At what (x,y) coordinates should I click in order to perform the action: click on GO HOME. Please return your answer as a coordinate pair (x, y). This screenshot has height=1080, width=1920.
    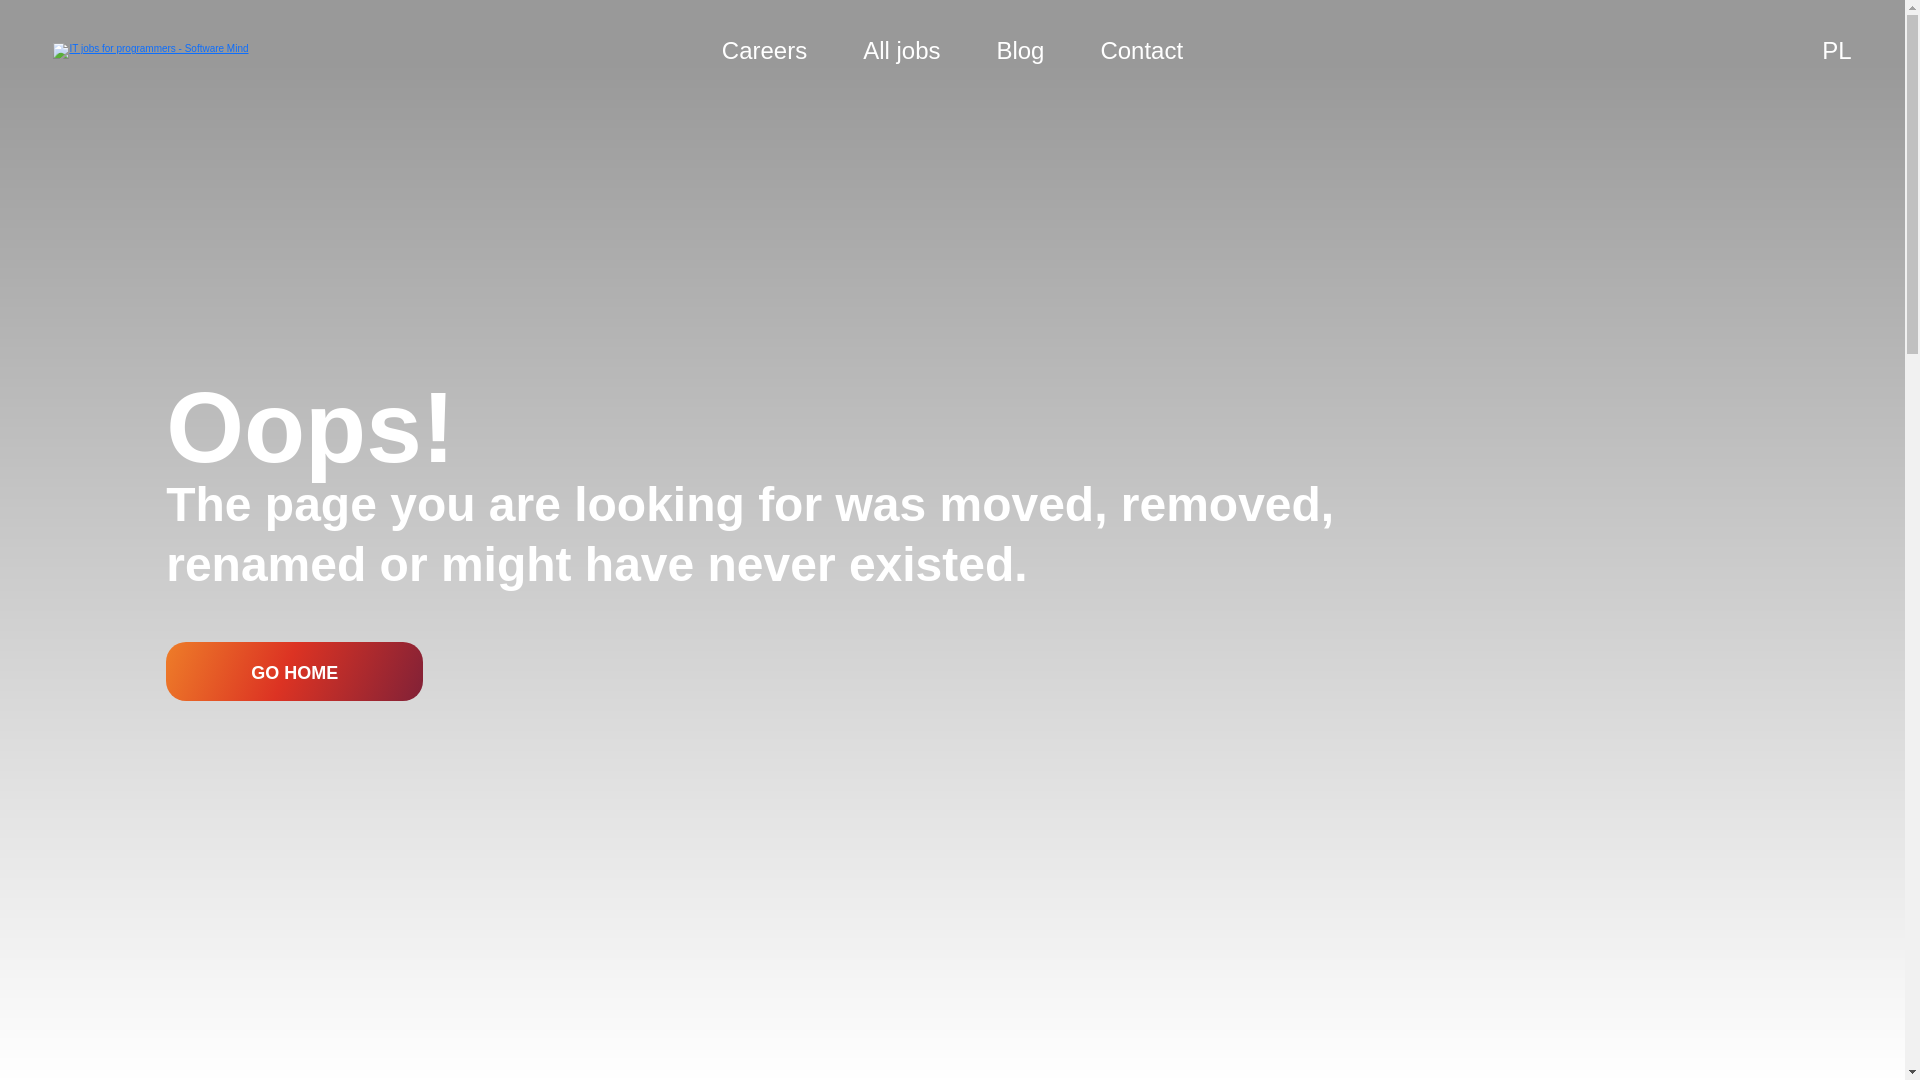
    Looking at the image, I should click on (294, 672).